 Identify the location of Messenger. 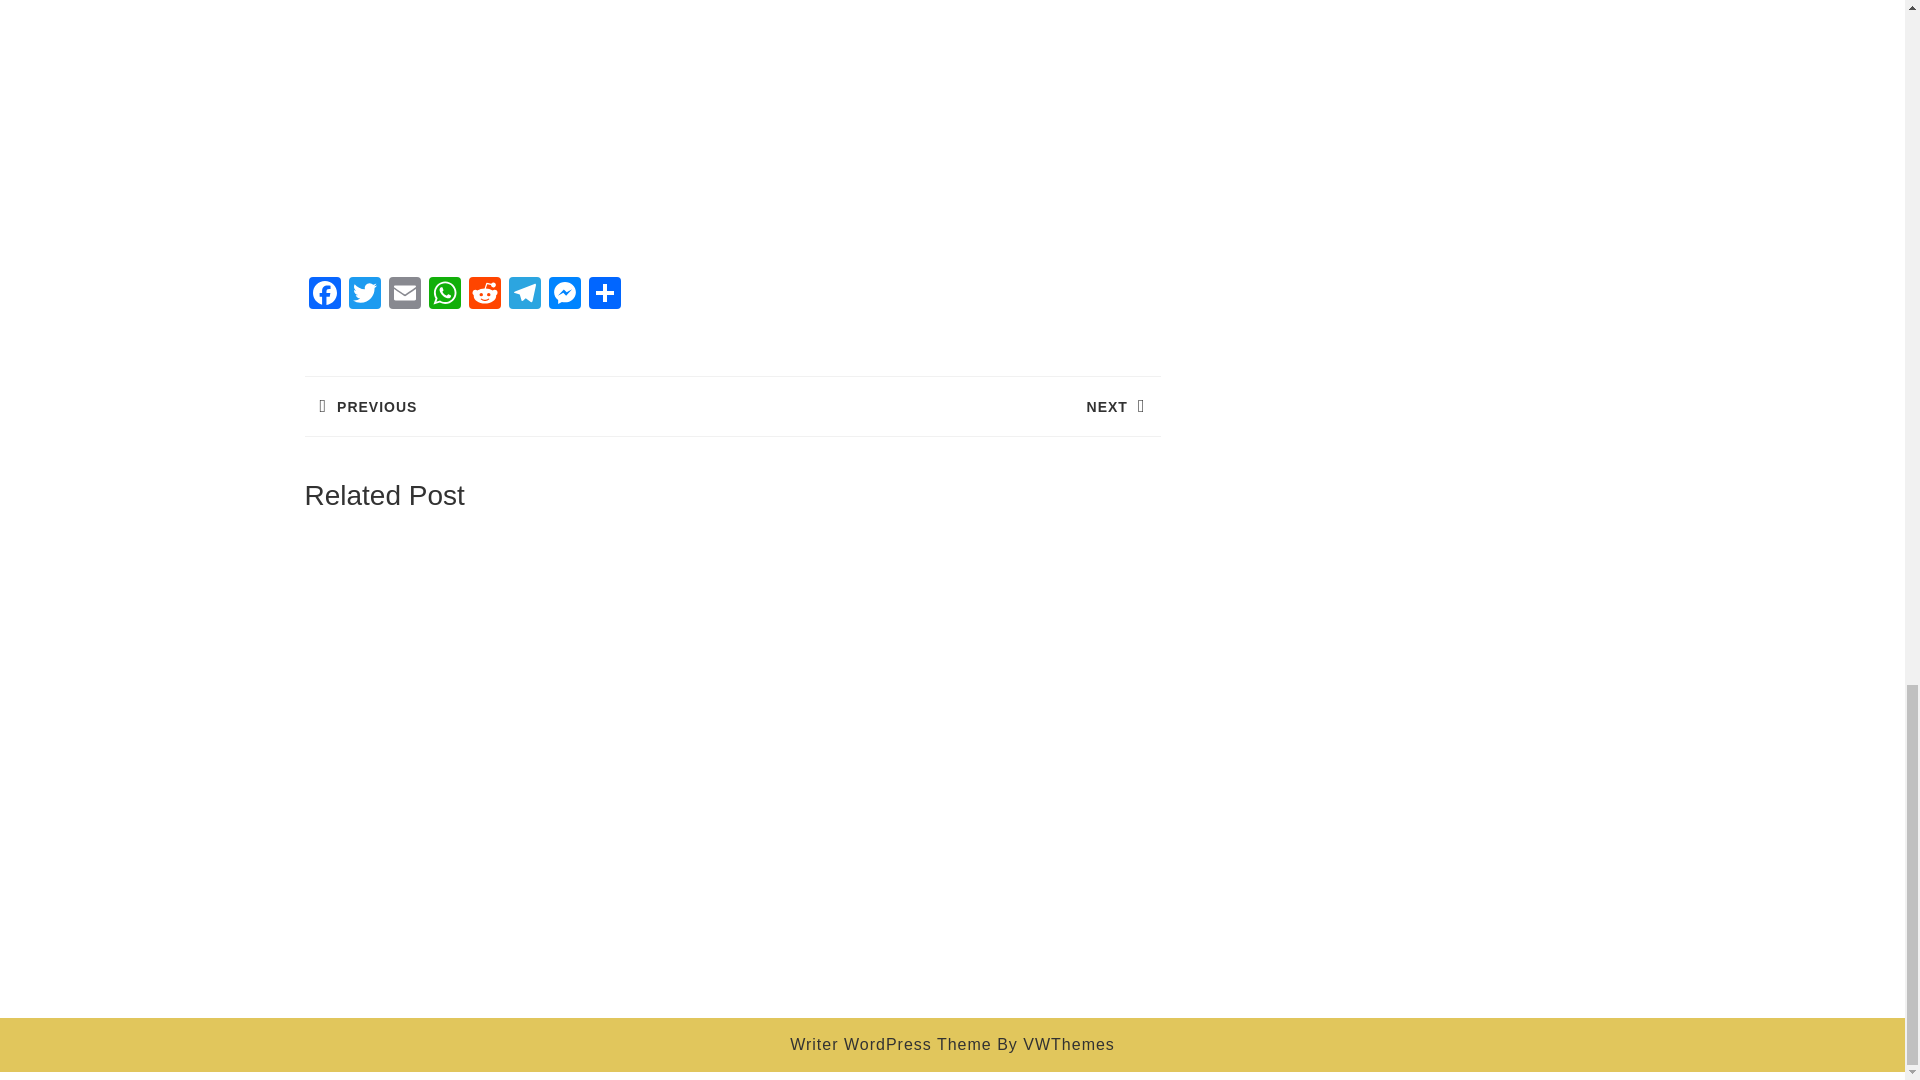
(563, 295).